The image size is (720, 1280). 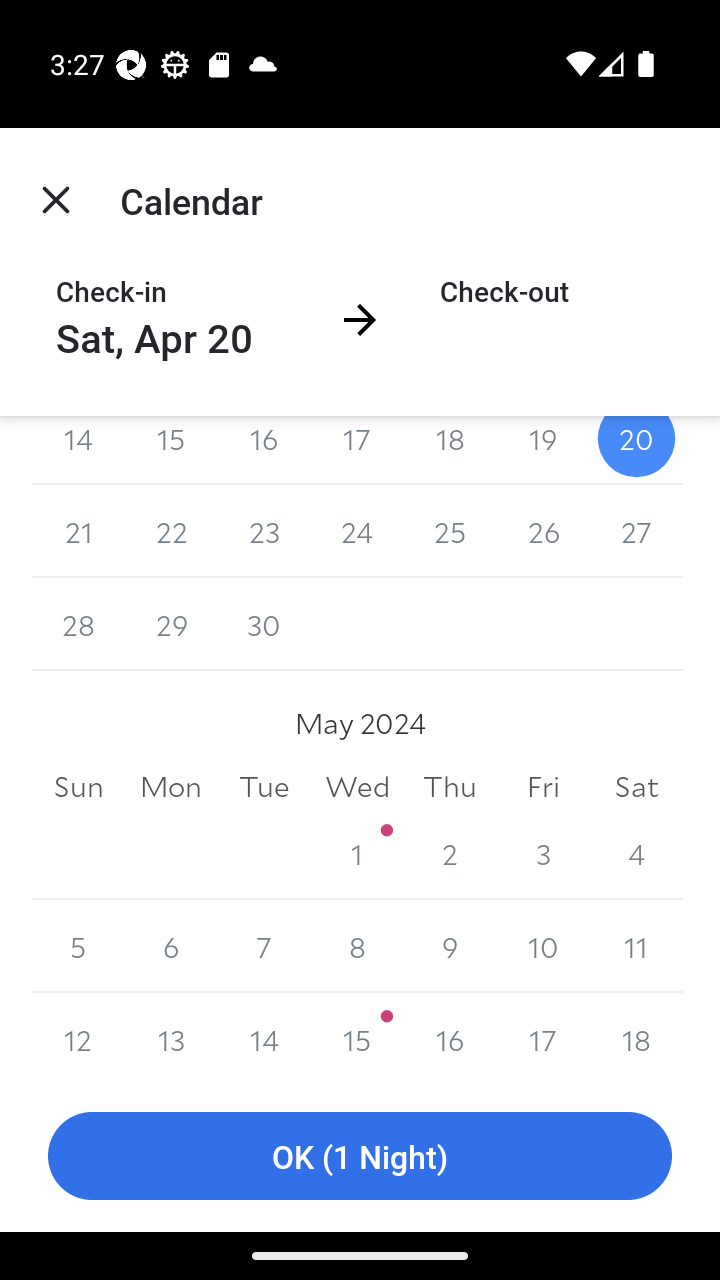 I want to click on 2 2 April 2024, so click(x=450, y=624).